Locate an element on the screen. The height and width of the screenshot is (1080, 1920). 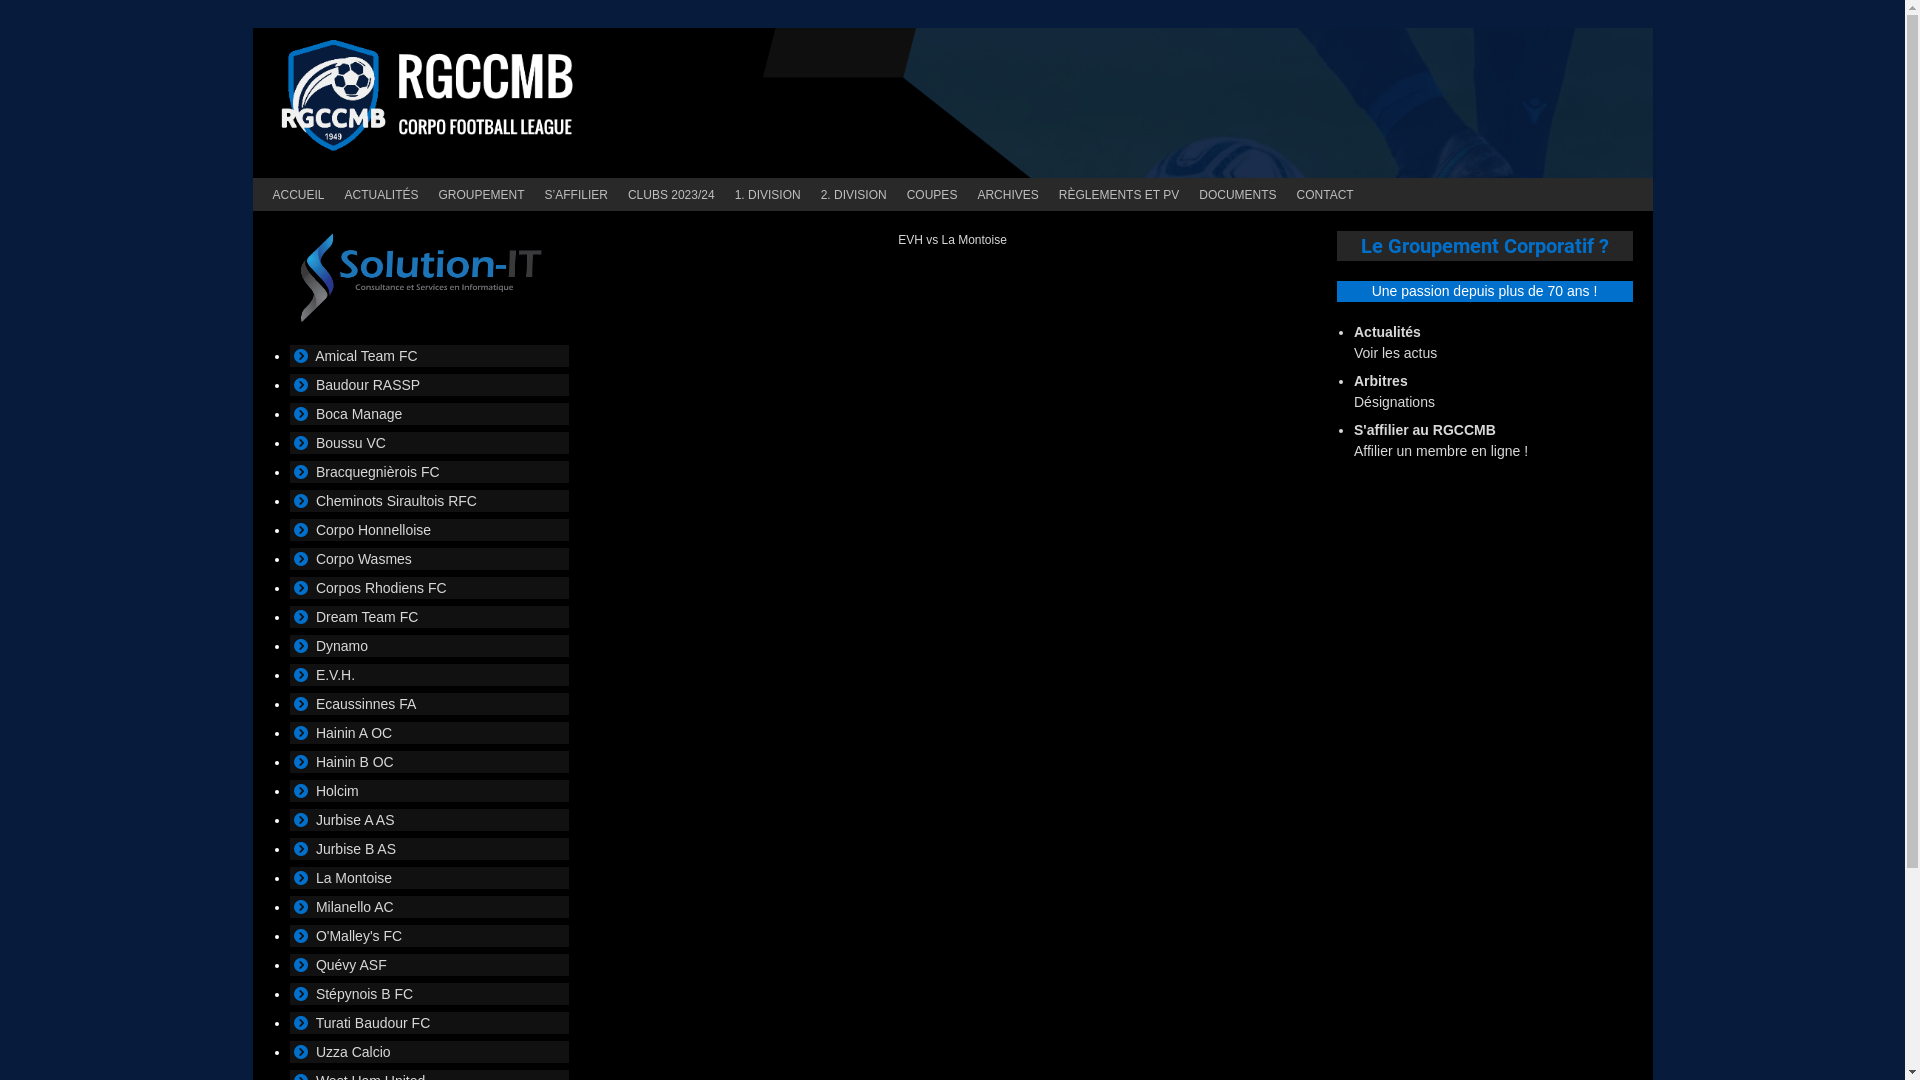
Jurbise A AS is located at coordinates (356, 820).